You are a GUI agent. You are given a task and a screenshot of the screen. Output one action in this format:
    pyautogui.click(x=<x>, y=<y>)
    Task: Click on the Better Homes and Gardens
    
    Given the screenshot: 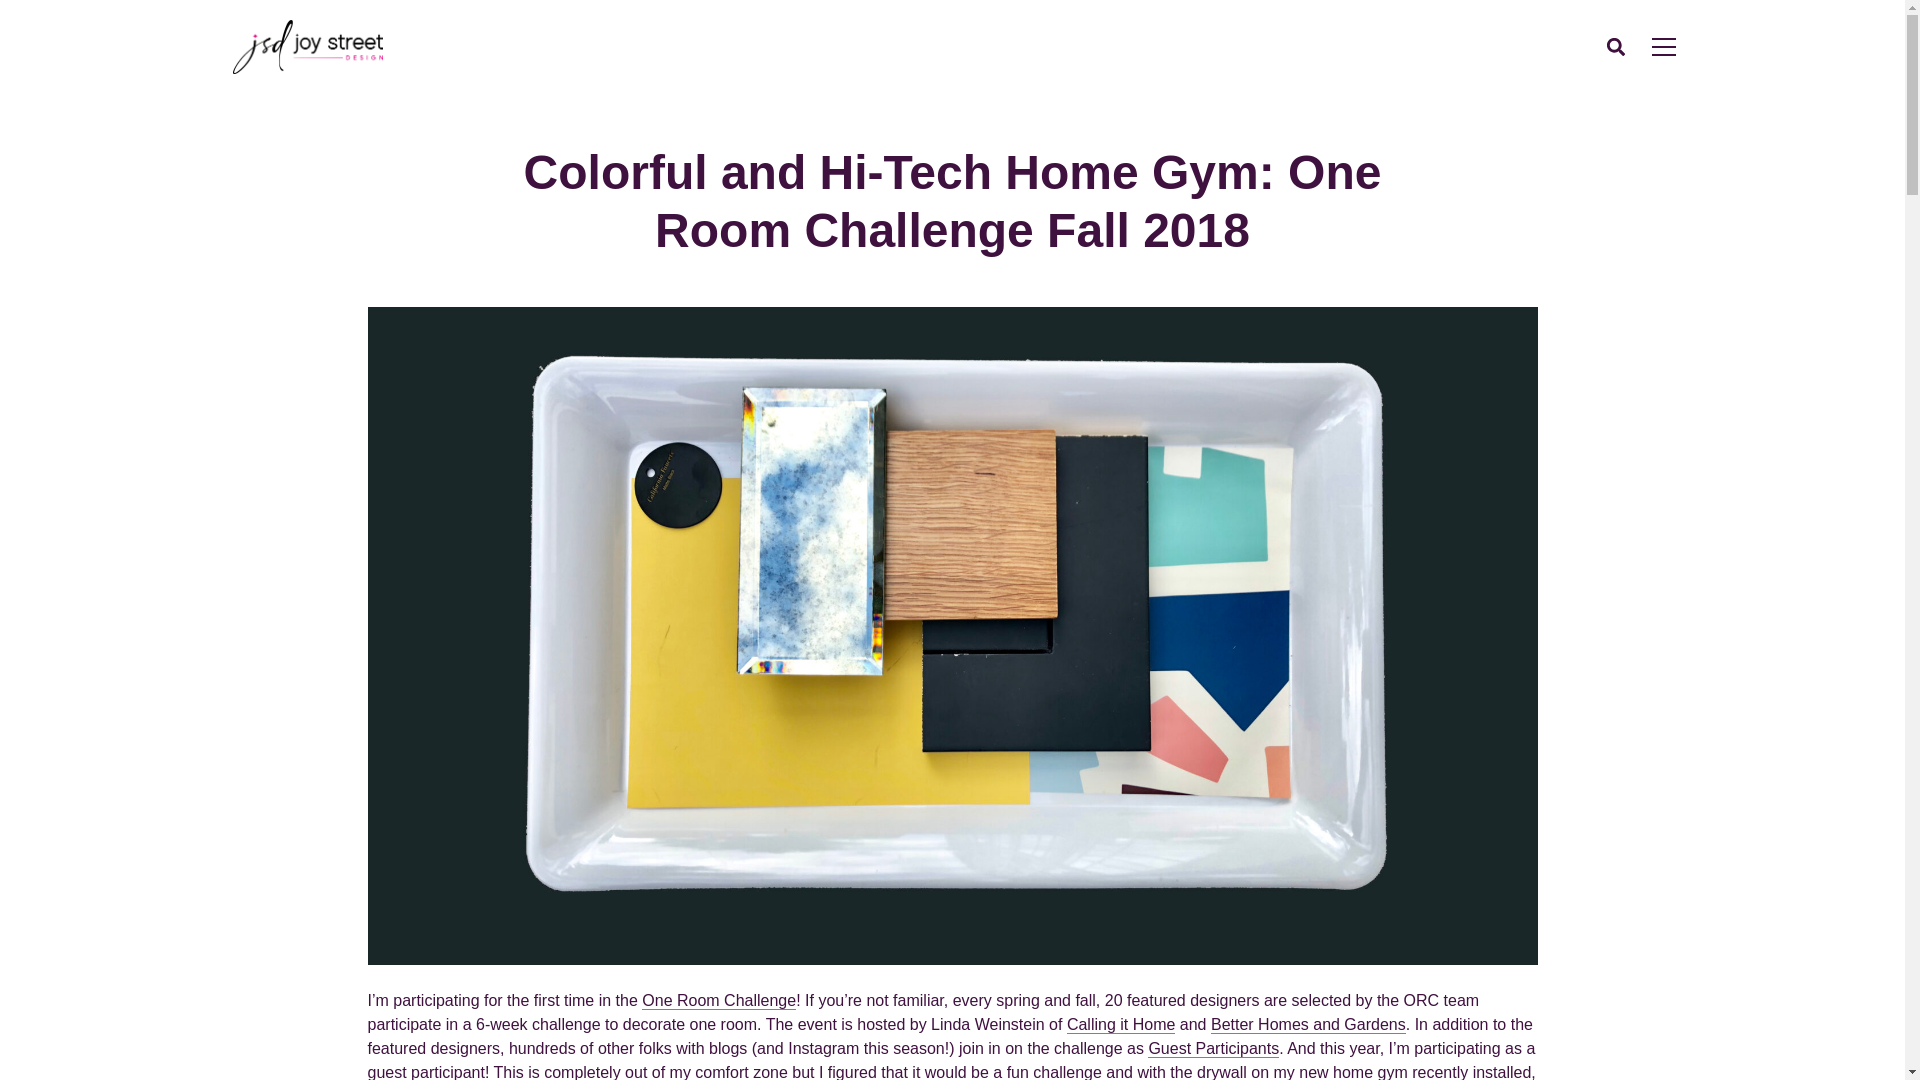 What is the action you would take?
    pyautogui.click(x=1308, y=1024)
    